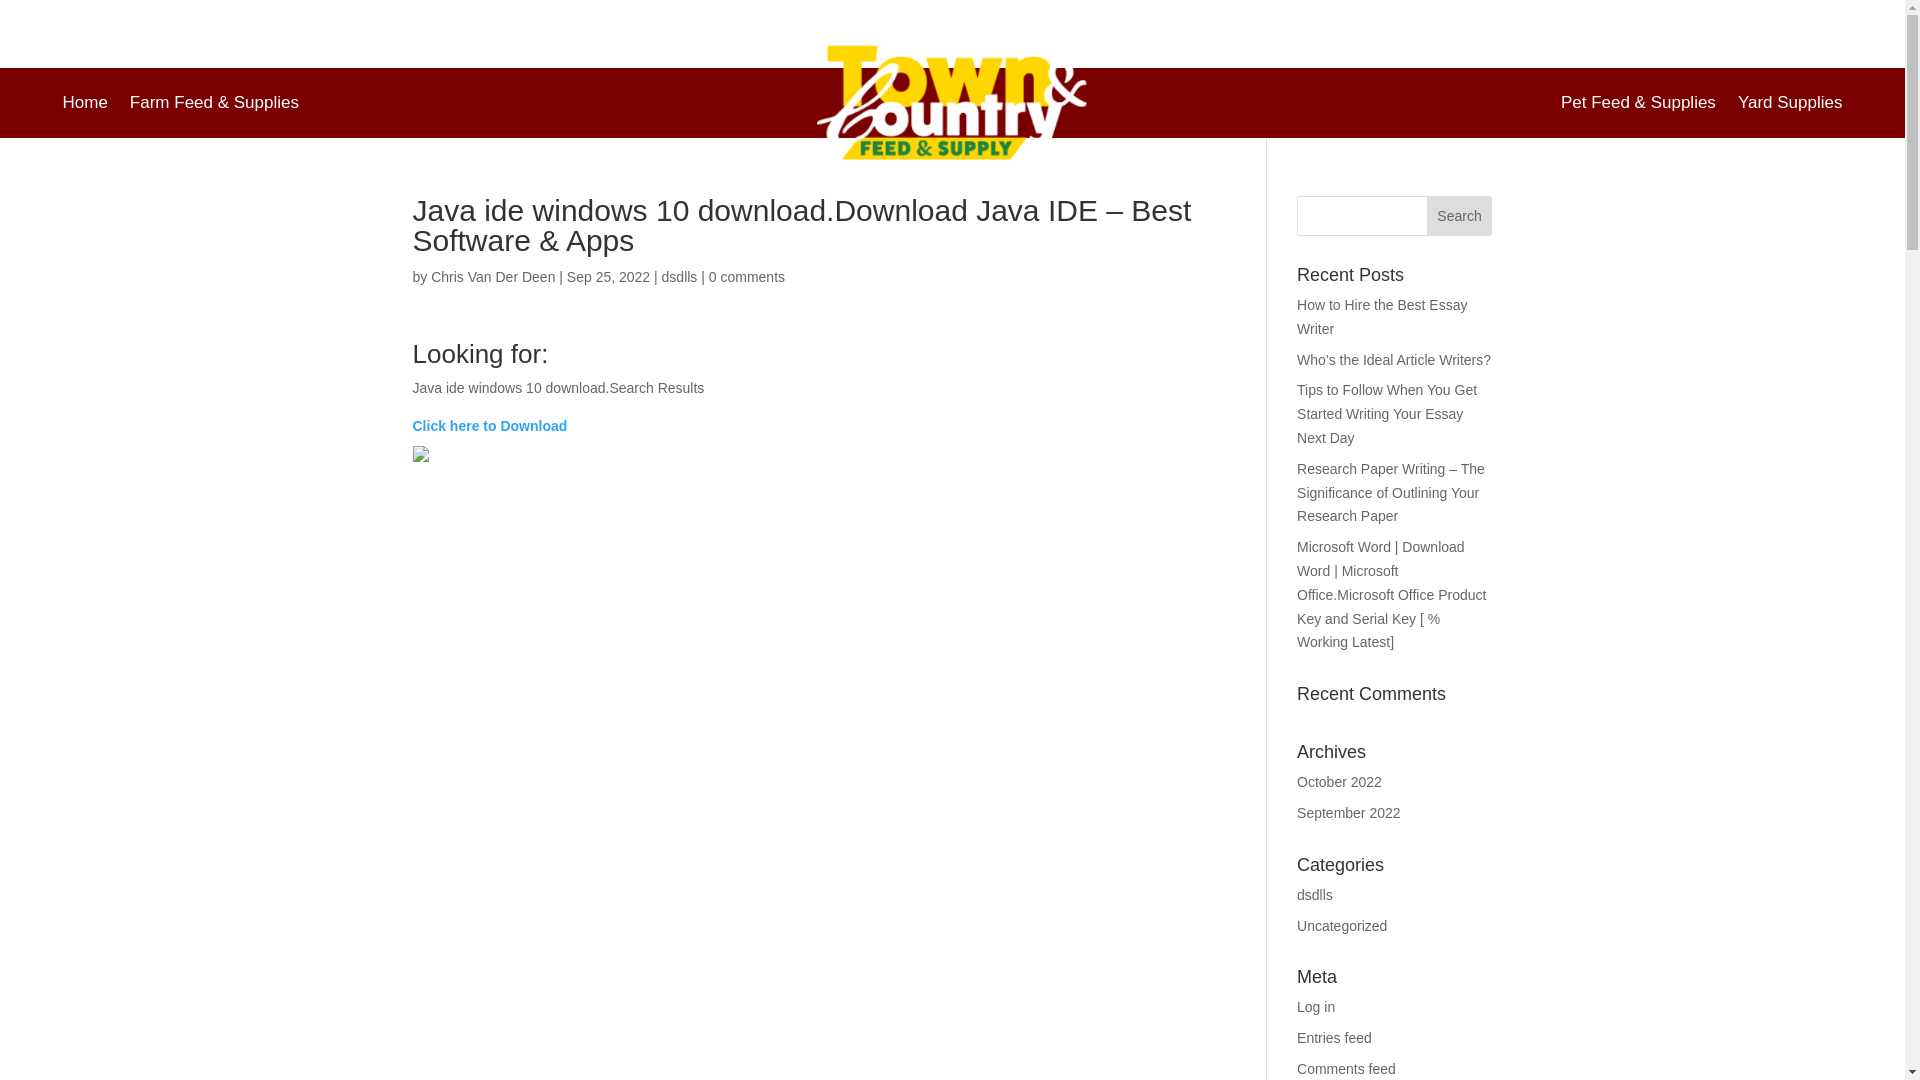 Image resolution: width=1920 pixels, height=1080 pixels. What do you see at coordinates (680, 276) in the screenshot?
I see `dsdlls` at bounding box center [680, 276].